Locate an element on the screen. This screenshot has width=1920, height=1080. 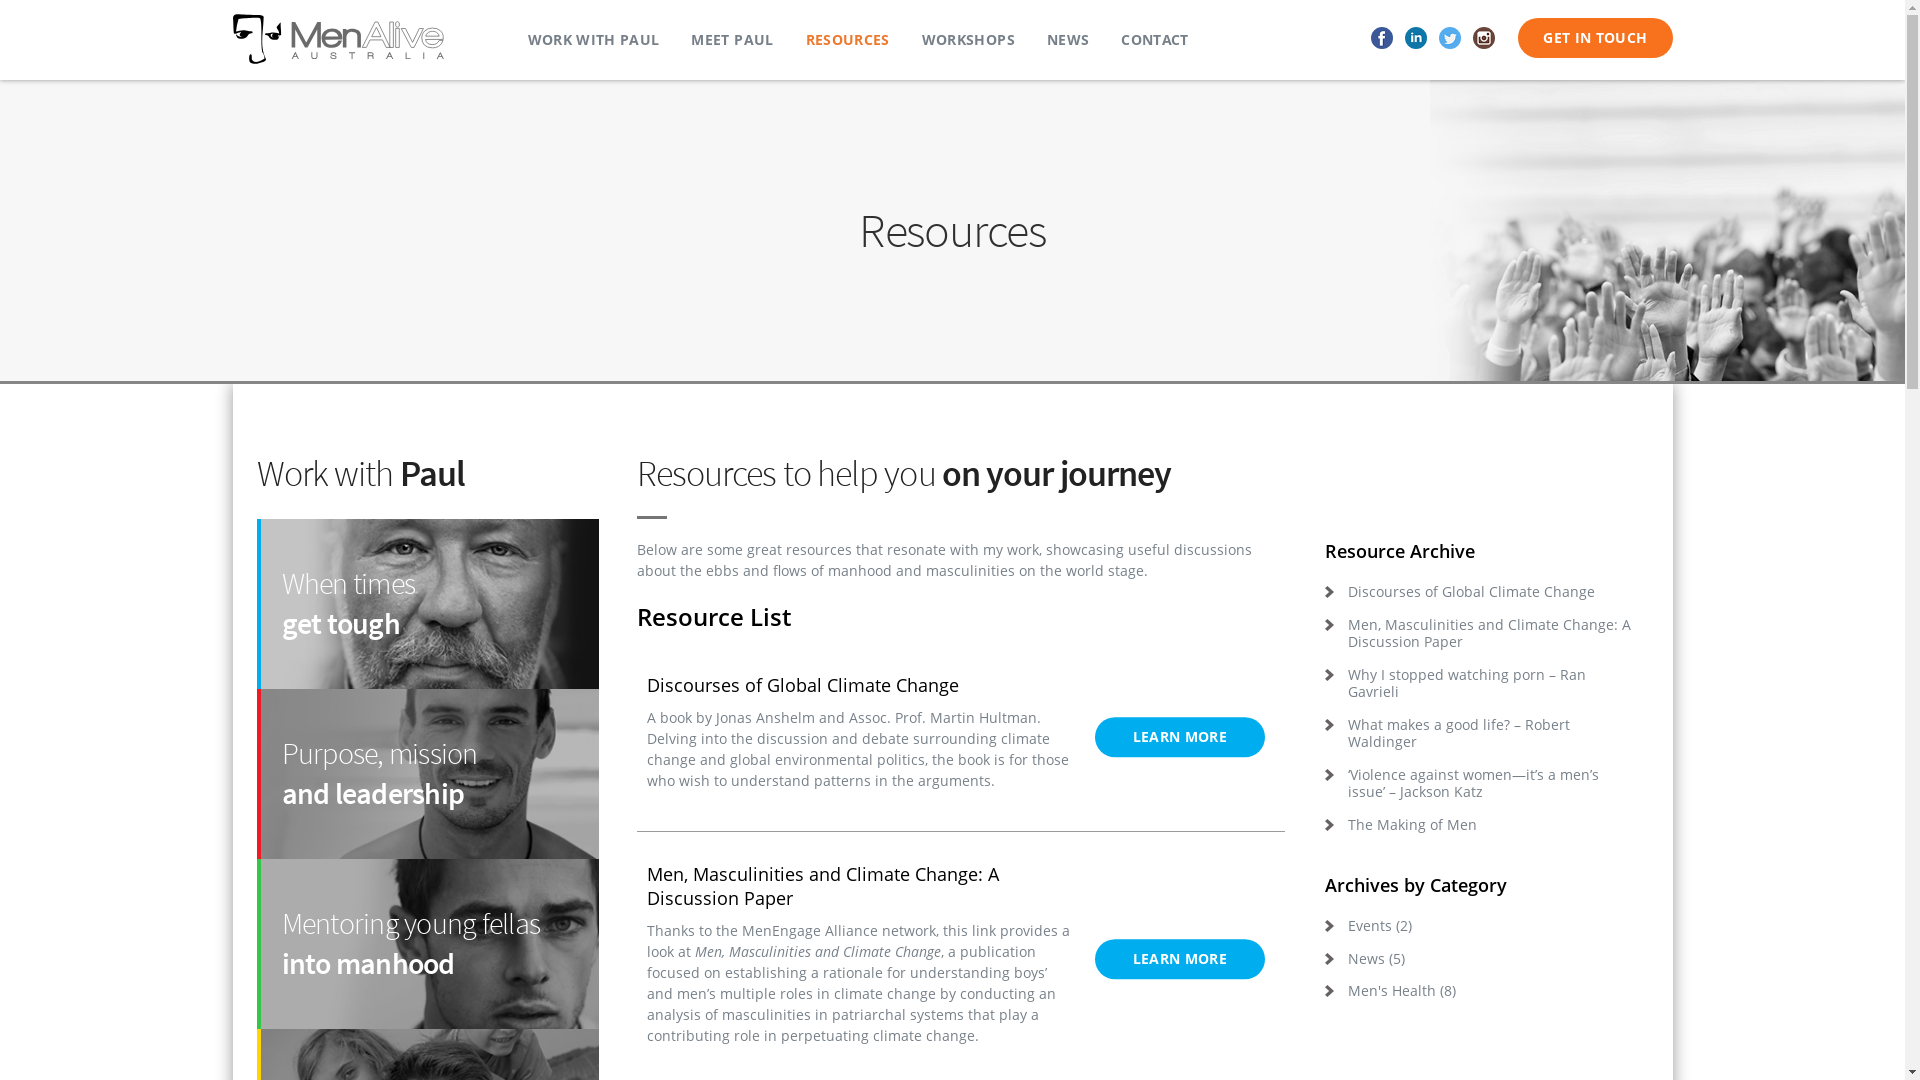
Men's Health (8) is located at coordinates (1481, 991).